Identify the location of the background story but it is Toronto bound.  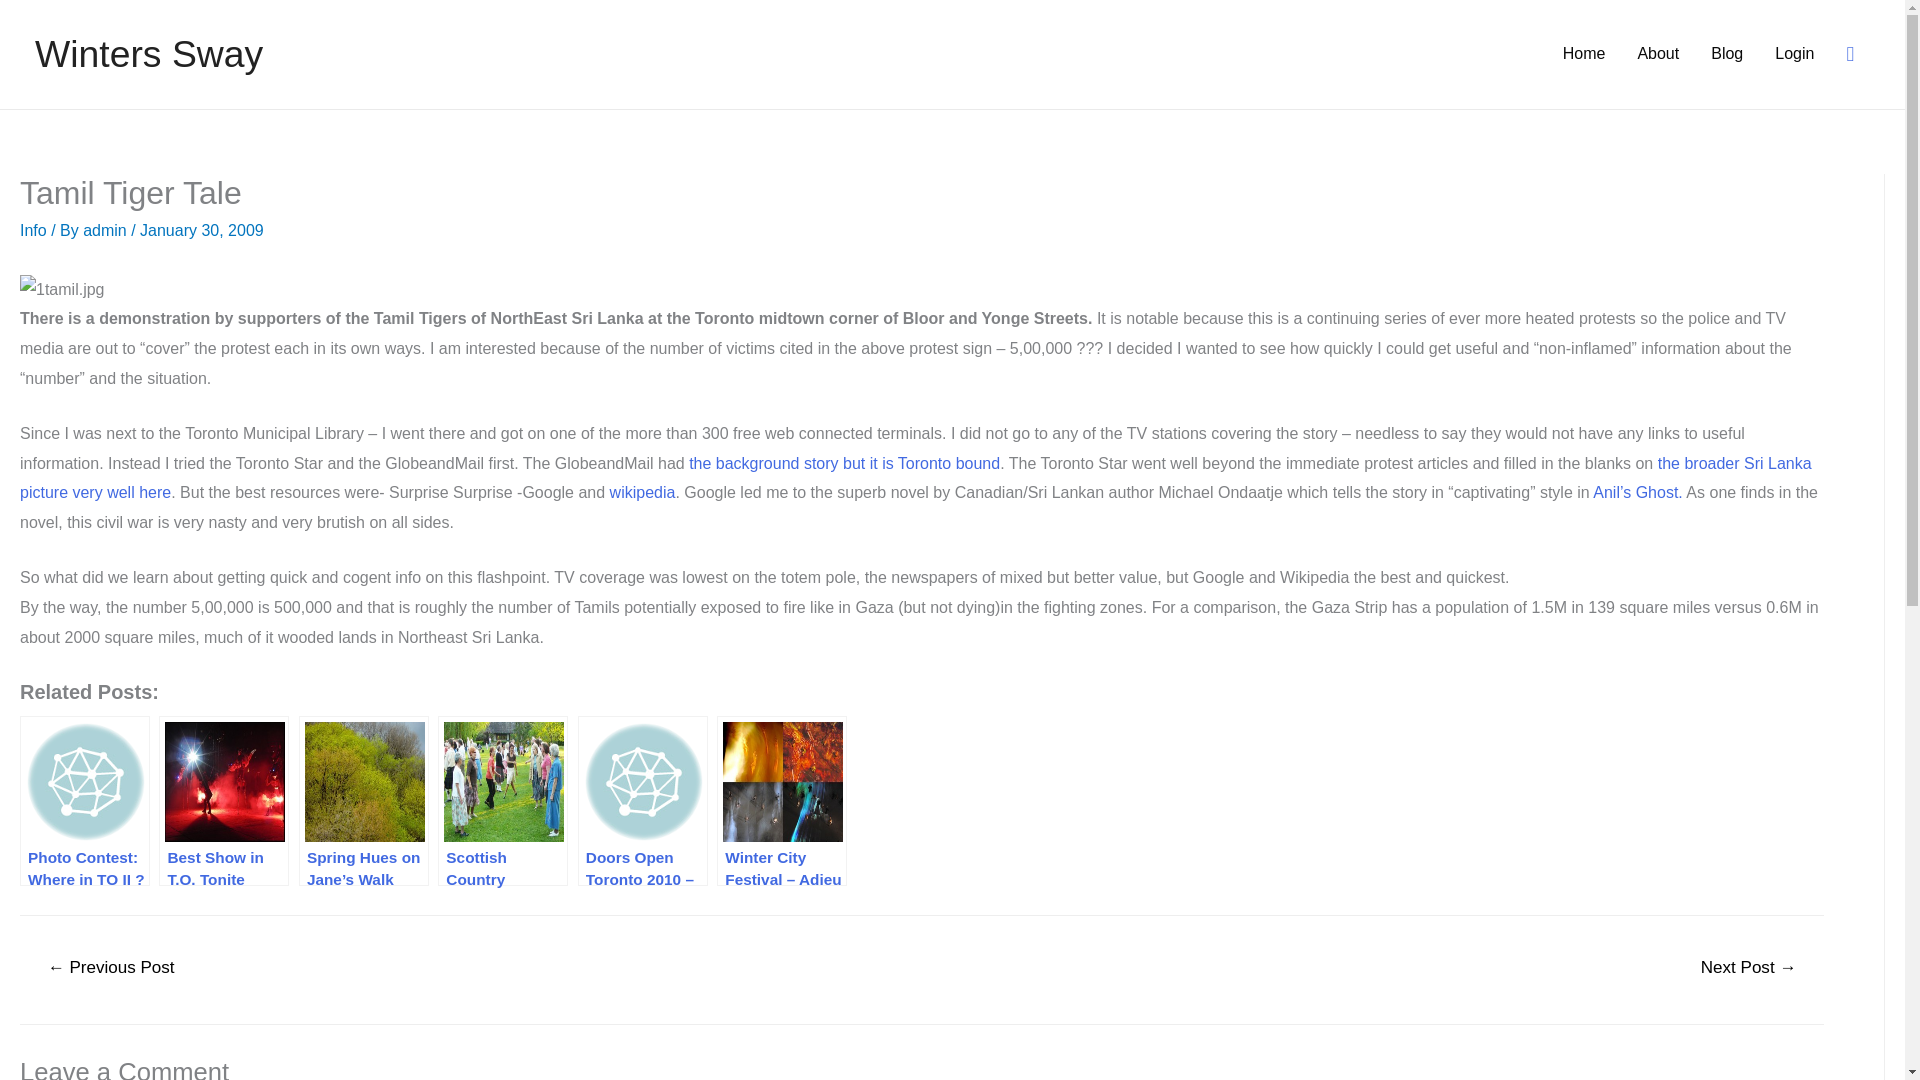
(842, 462).